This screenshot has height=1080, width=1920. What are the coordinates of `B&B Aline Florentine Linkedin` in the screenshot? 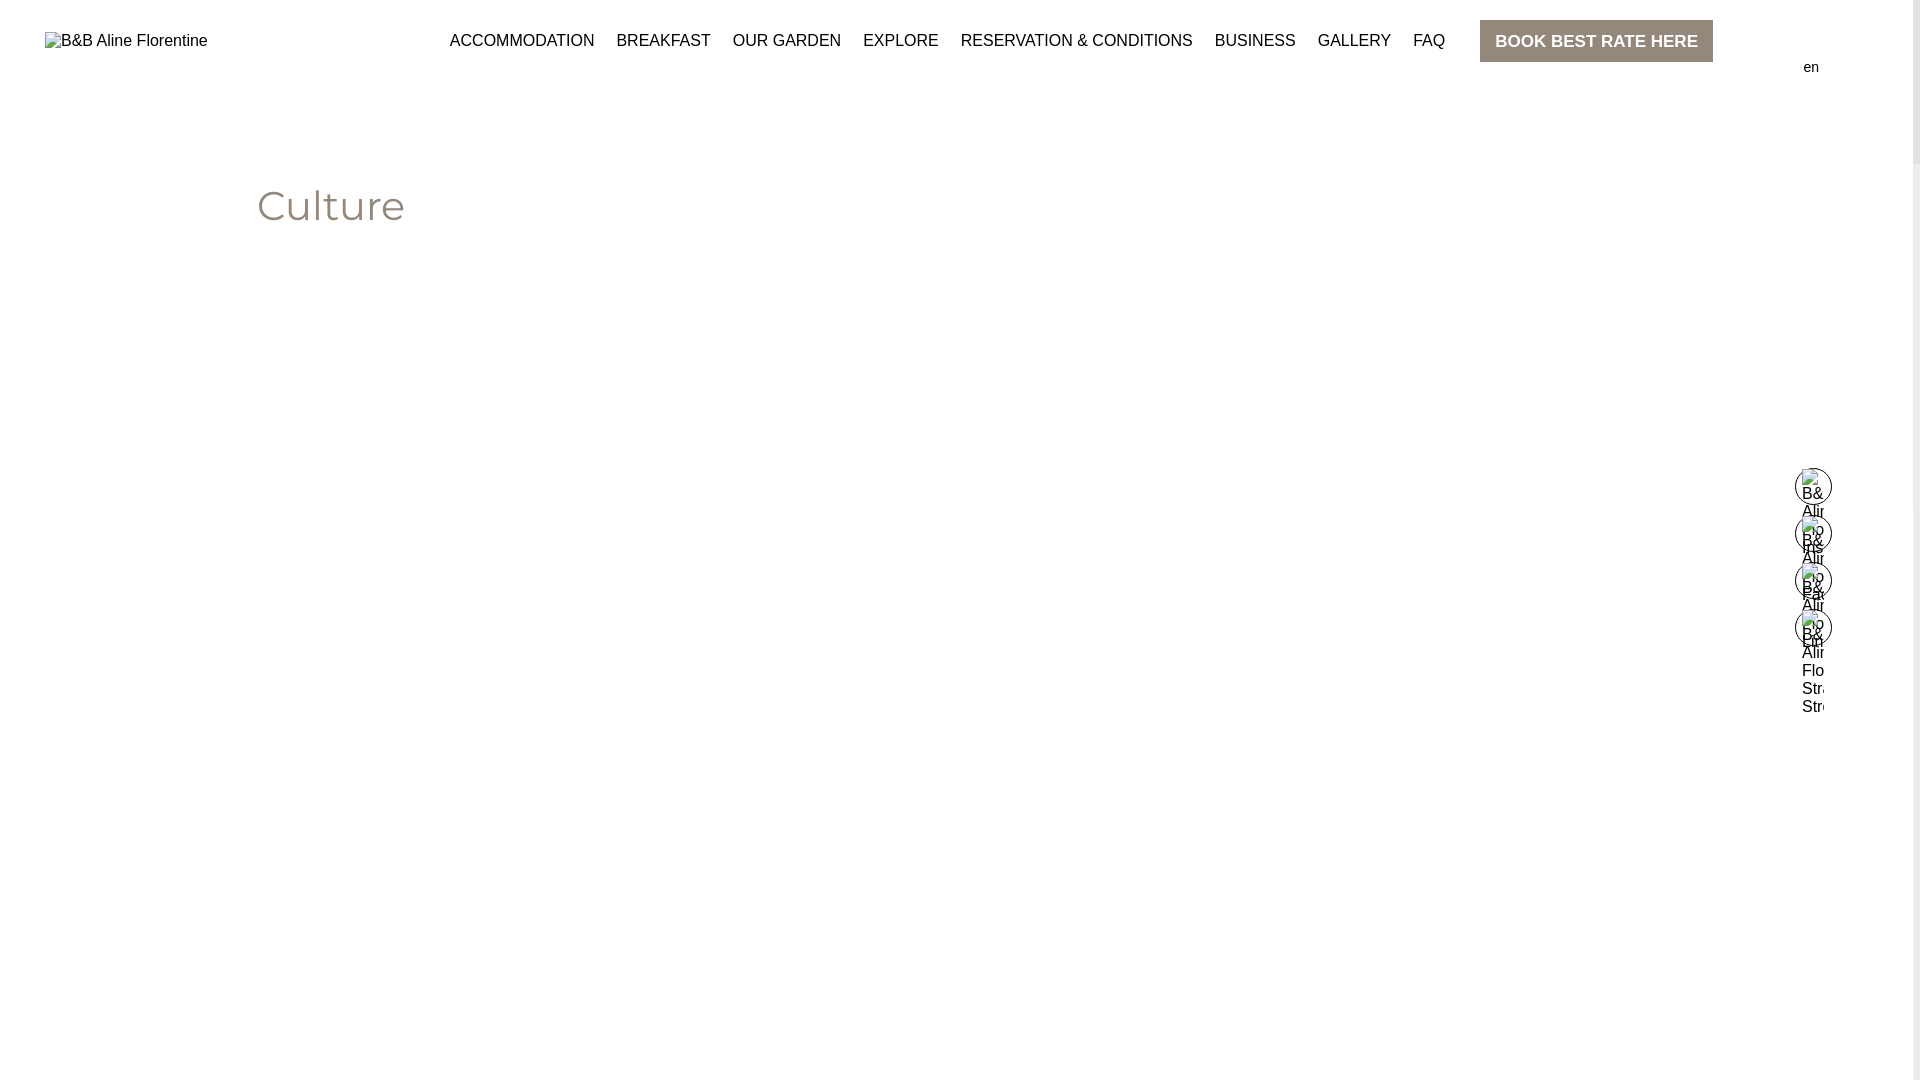 It's located at (1812, 580).